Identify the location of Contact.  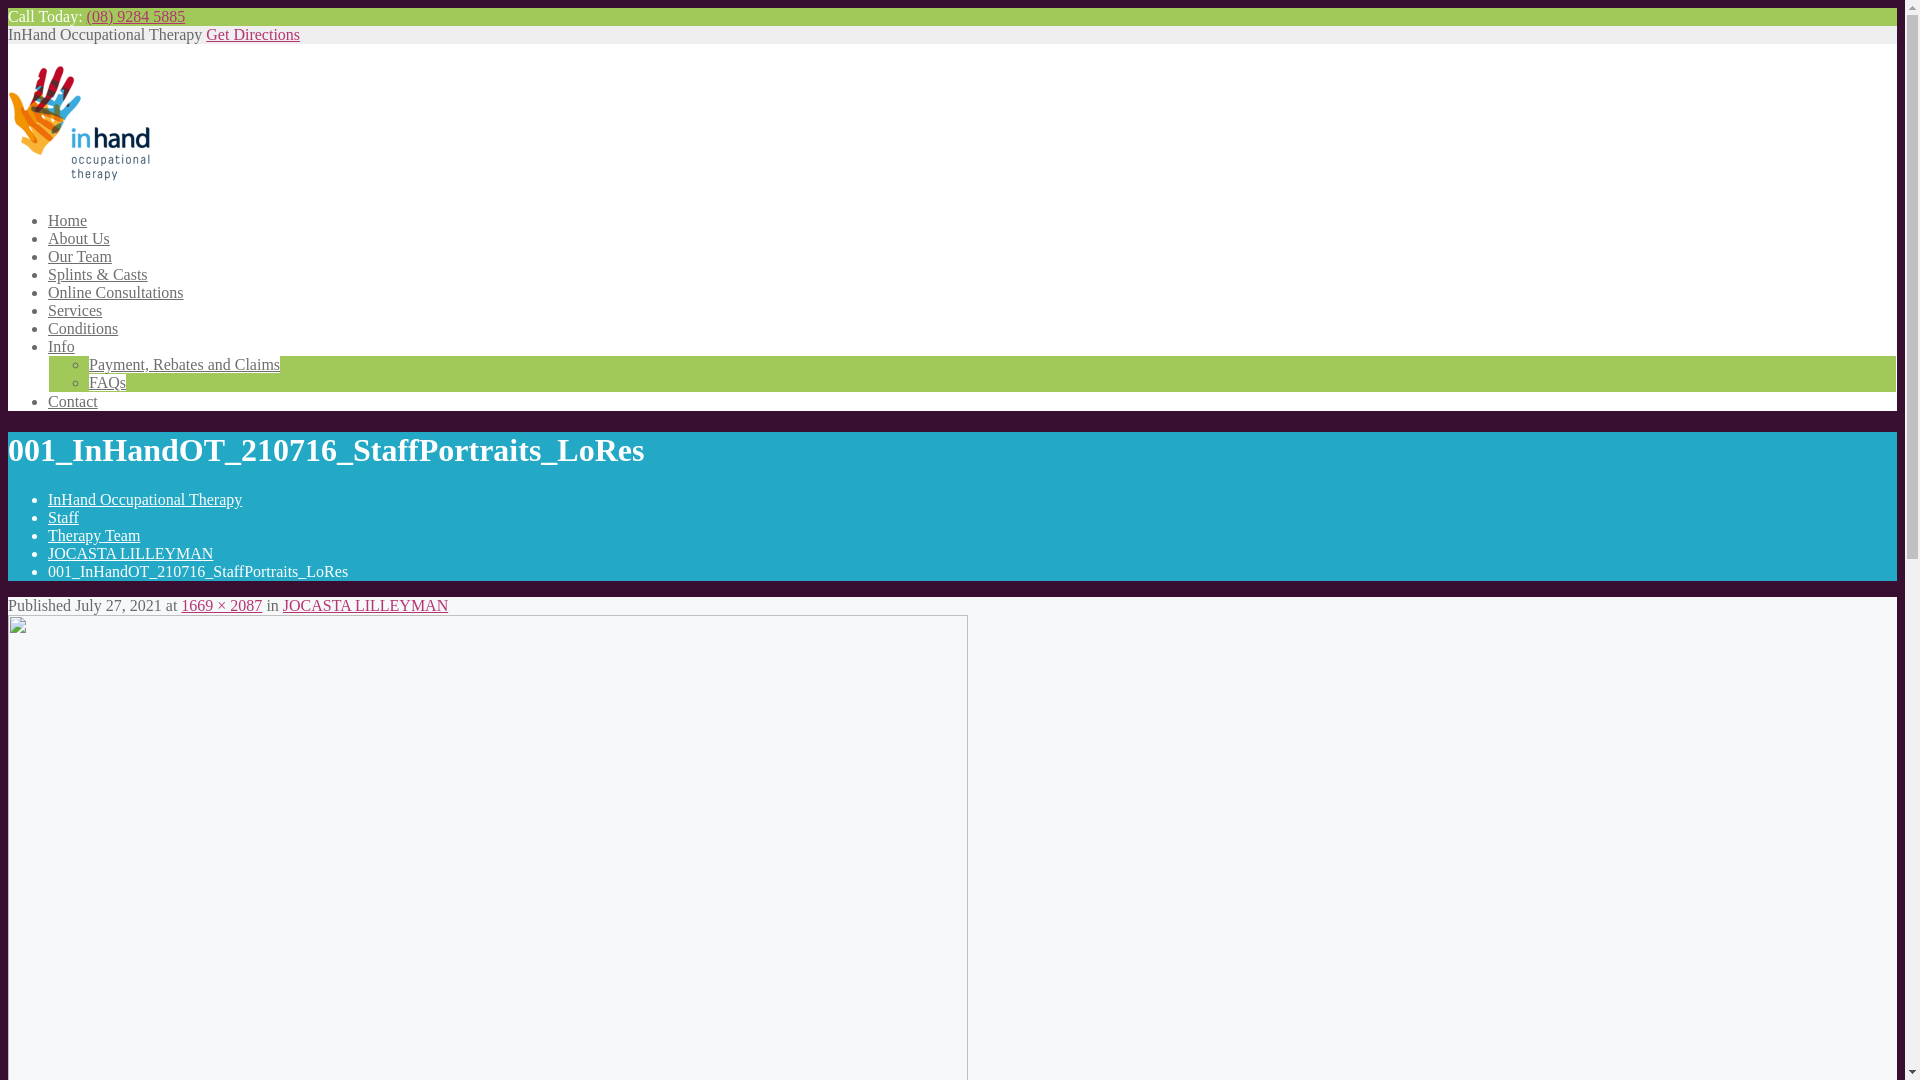
(73, 402).